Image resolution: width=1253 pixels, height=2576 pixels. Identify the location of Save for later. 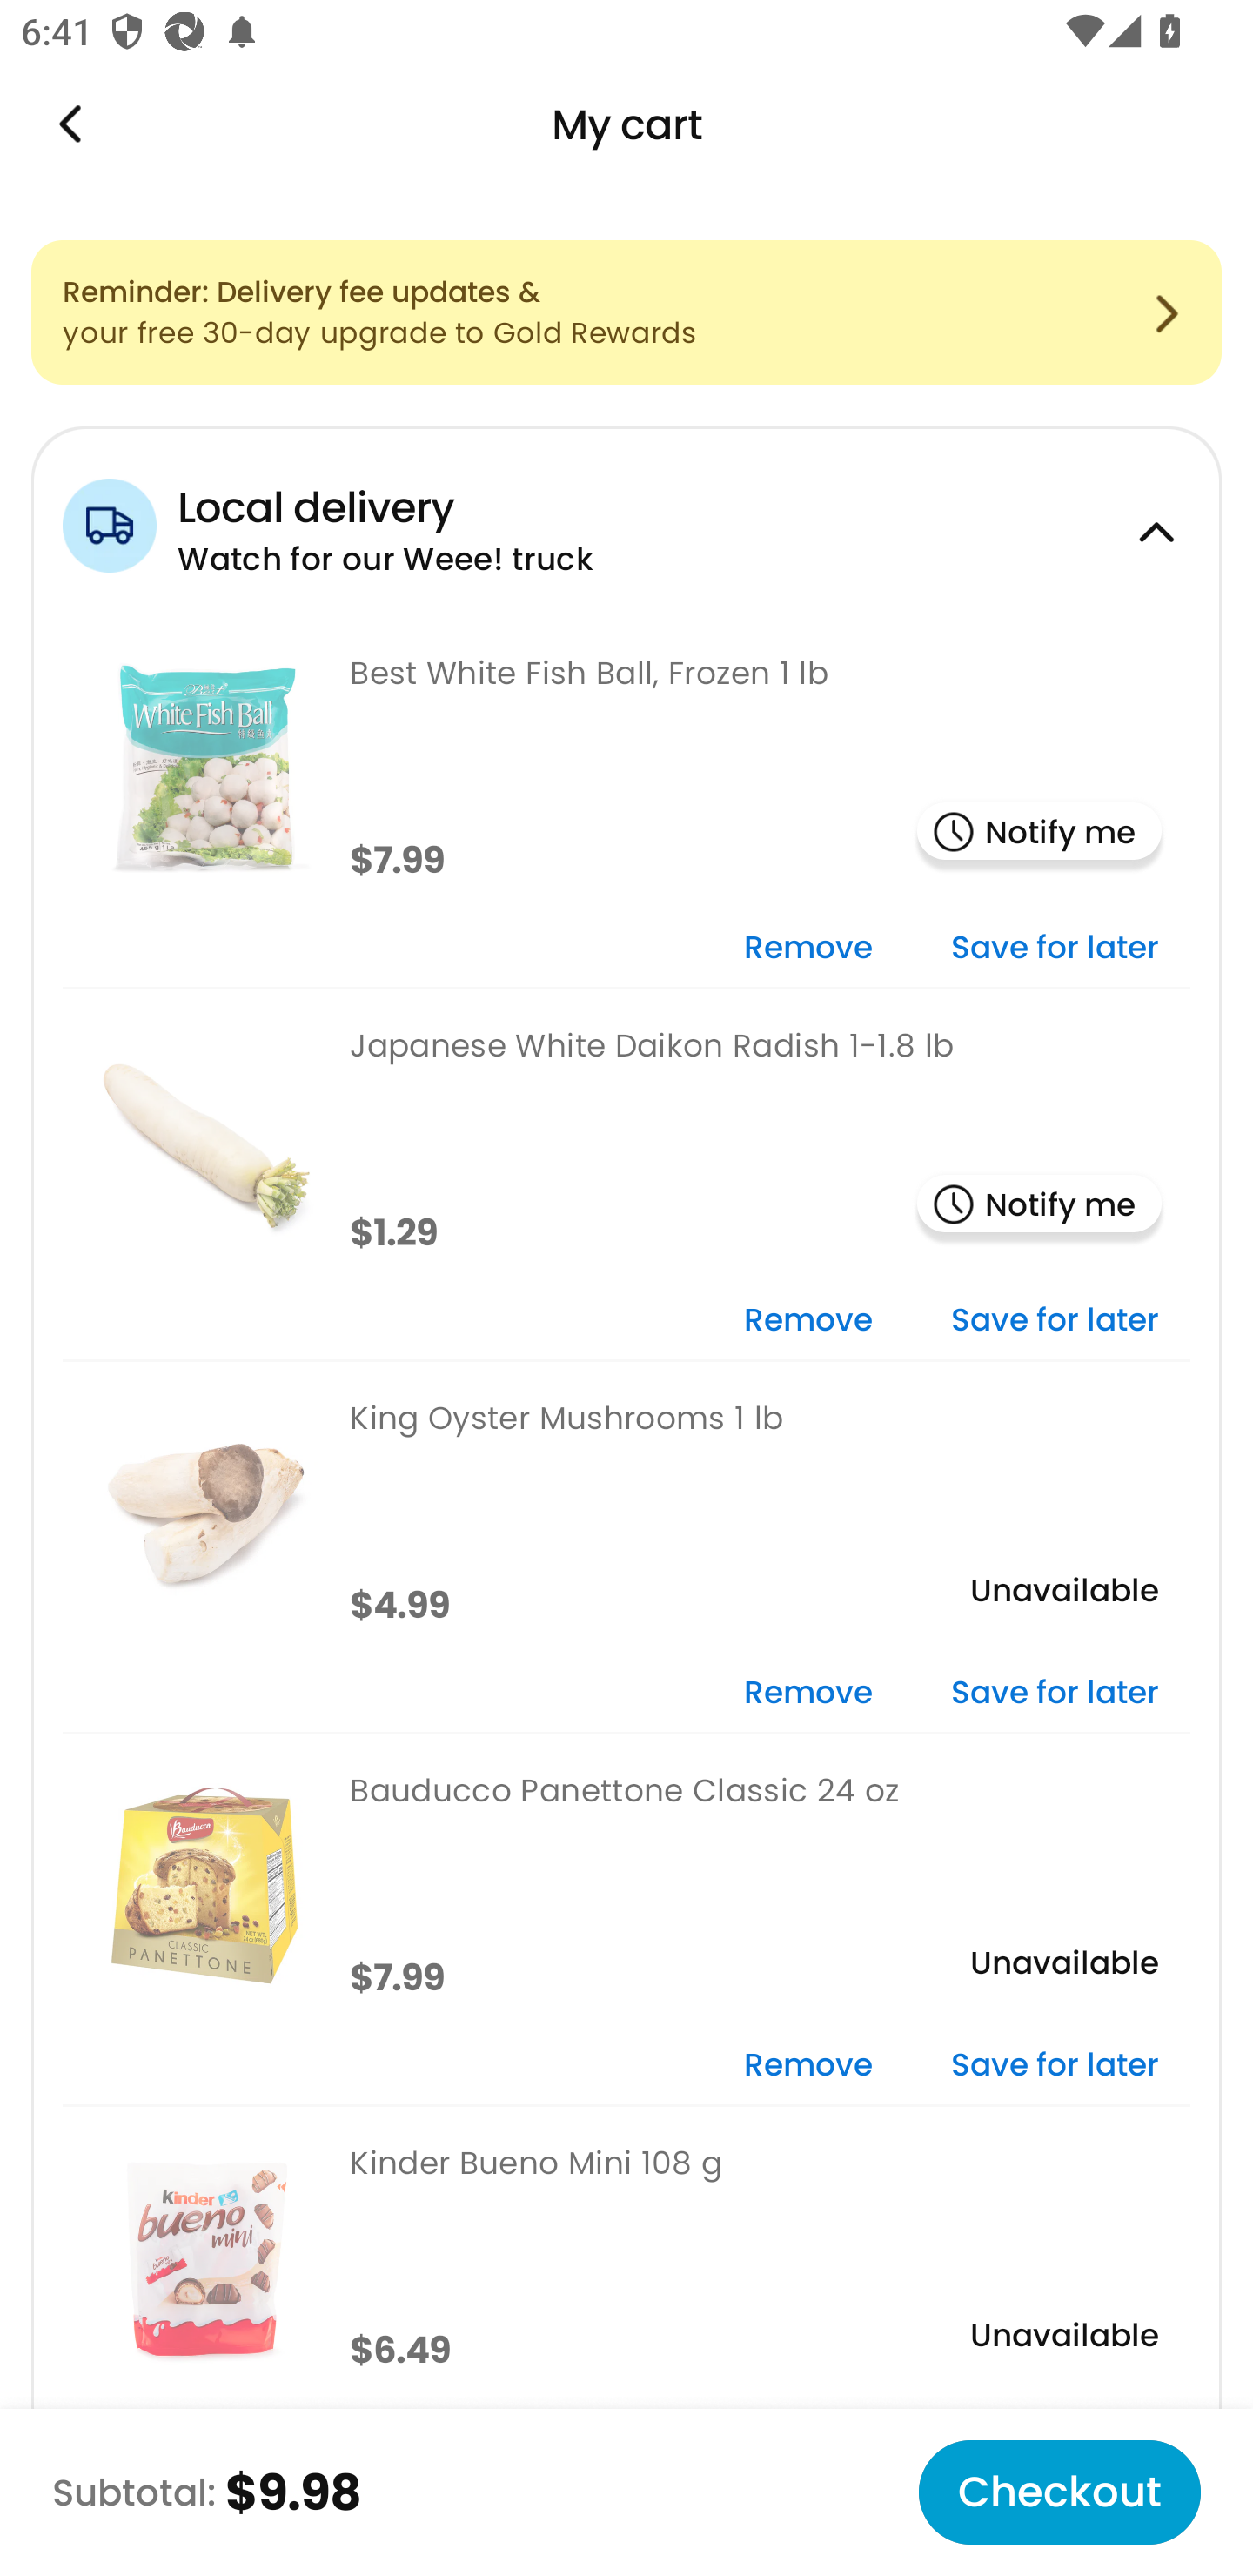
(1055, 2067).